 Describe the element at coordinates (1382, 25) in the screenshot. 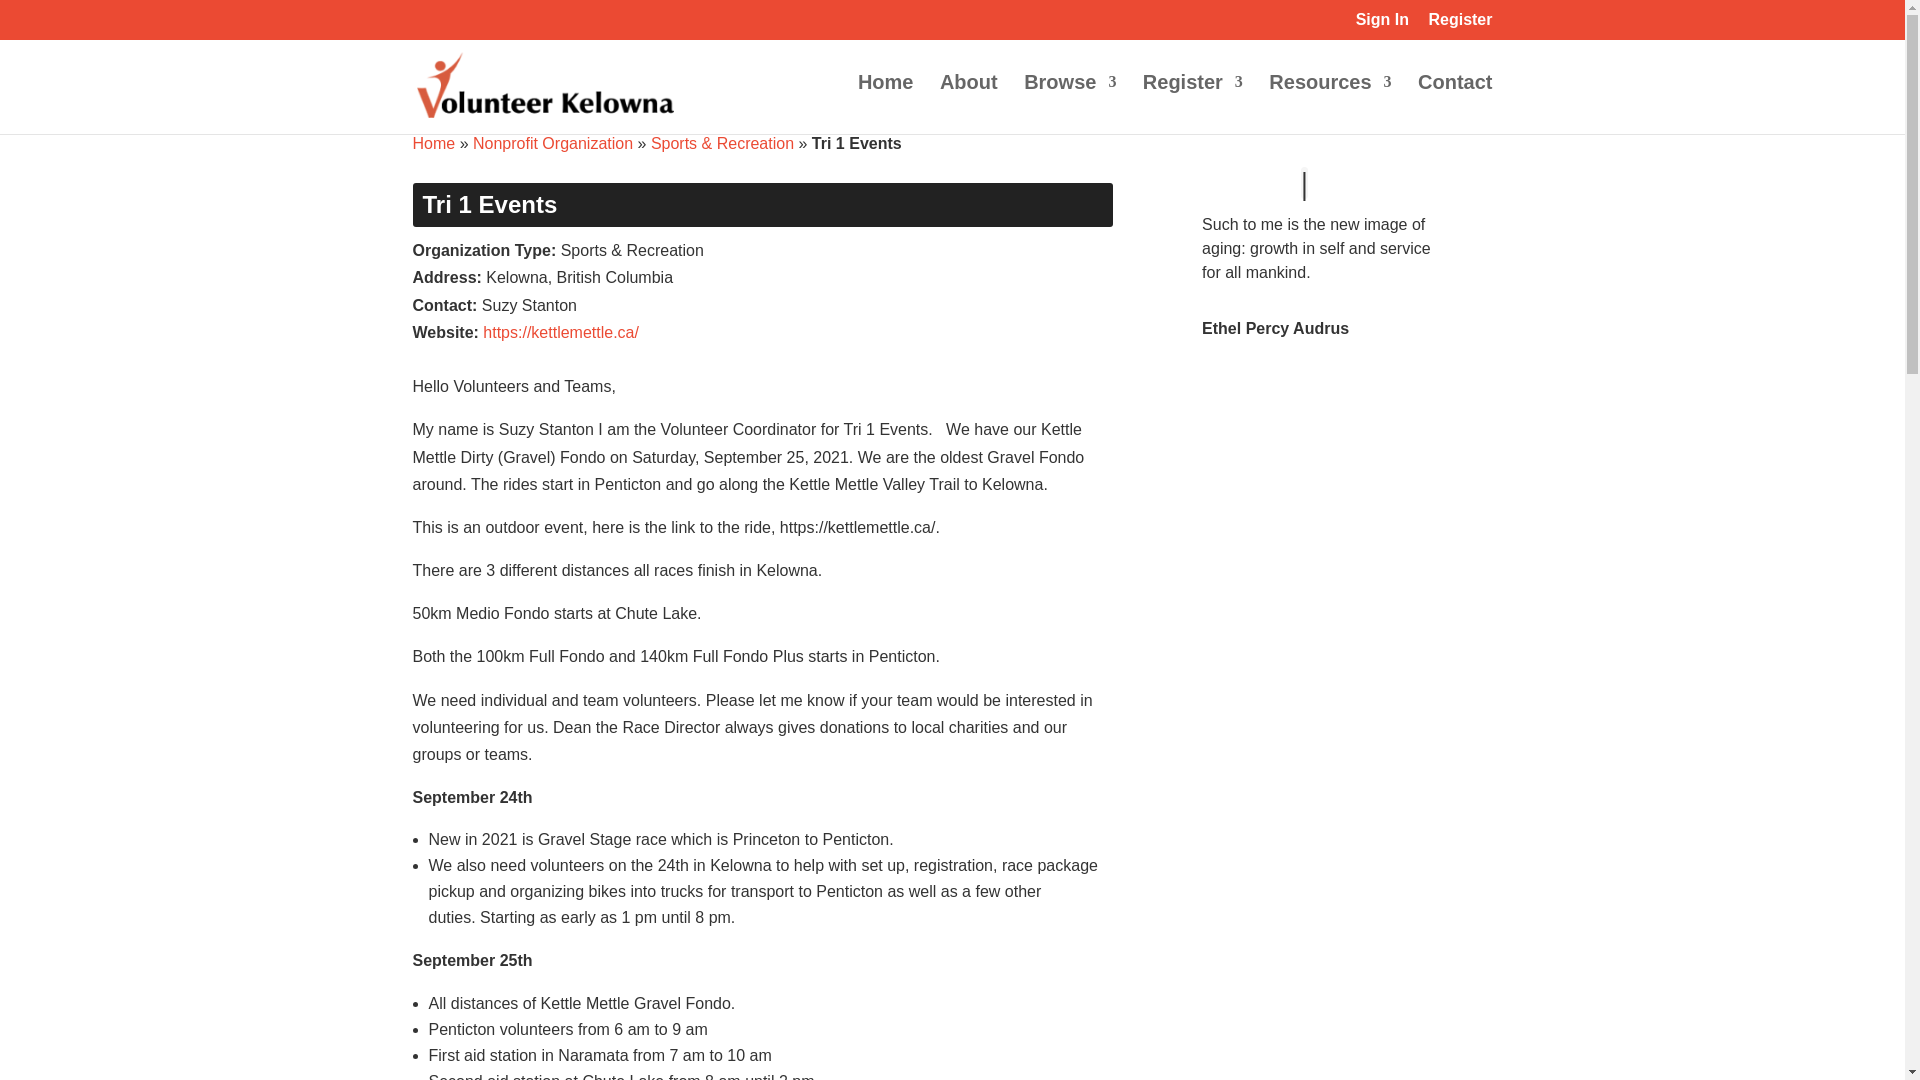

I see `Sign In` at that location.